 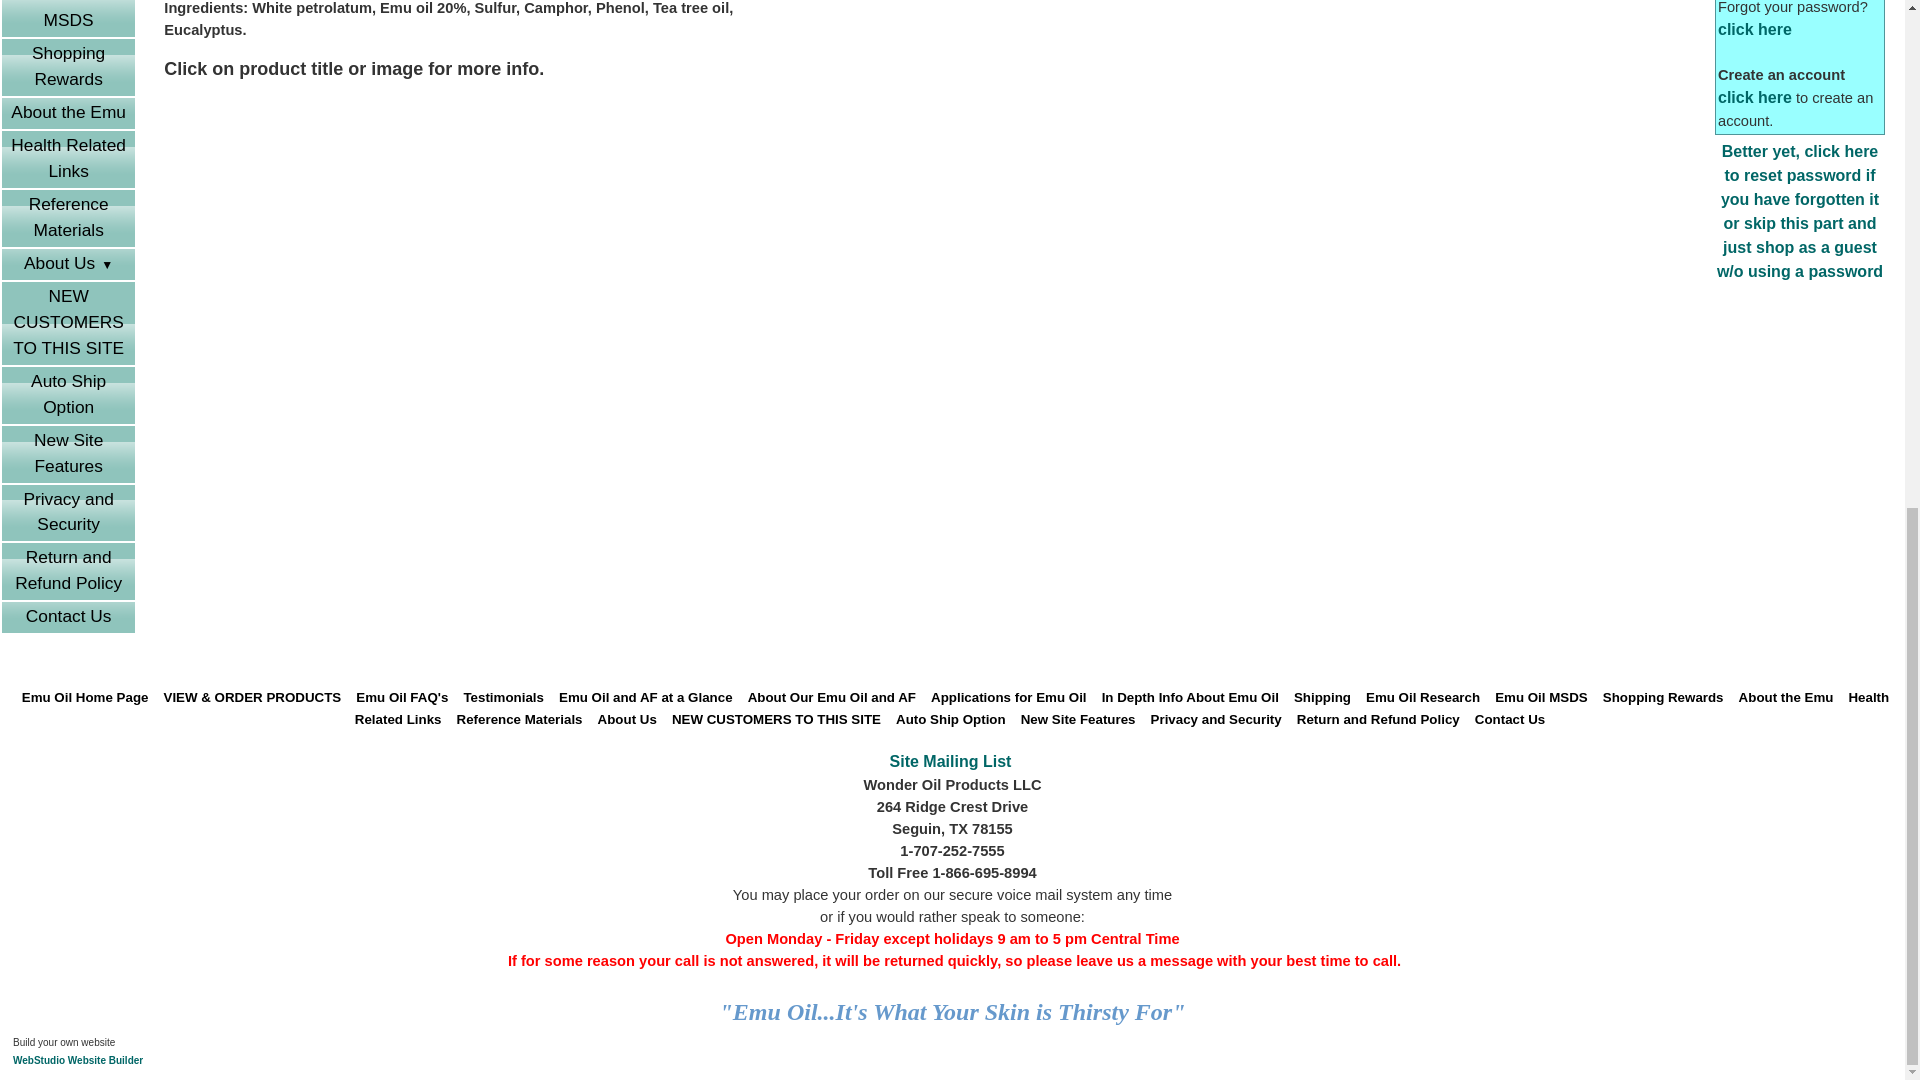 I want to click on Reference Materials, so click(x=68, y=218).